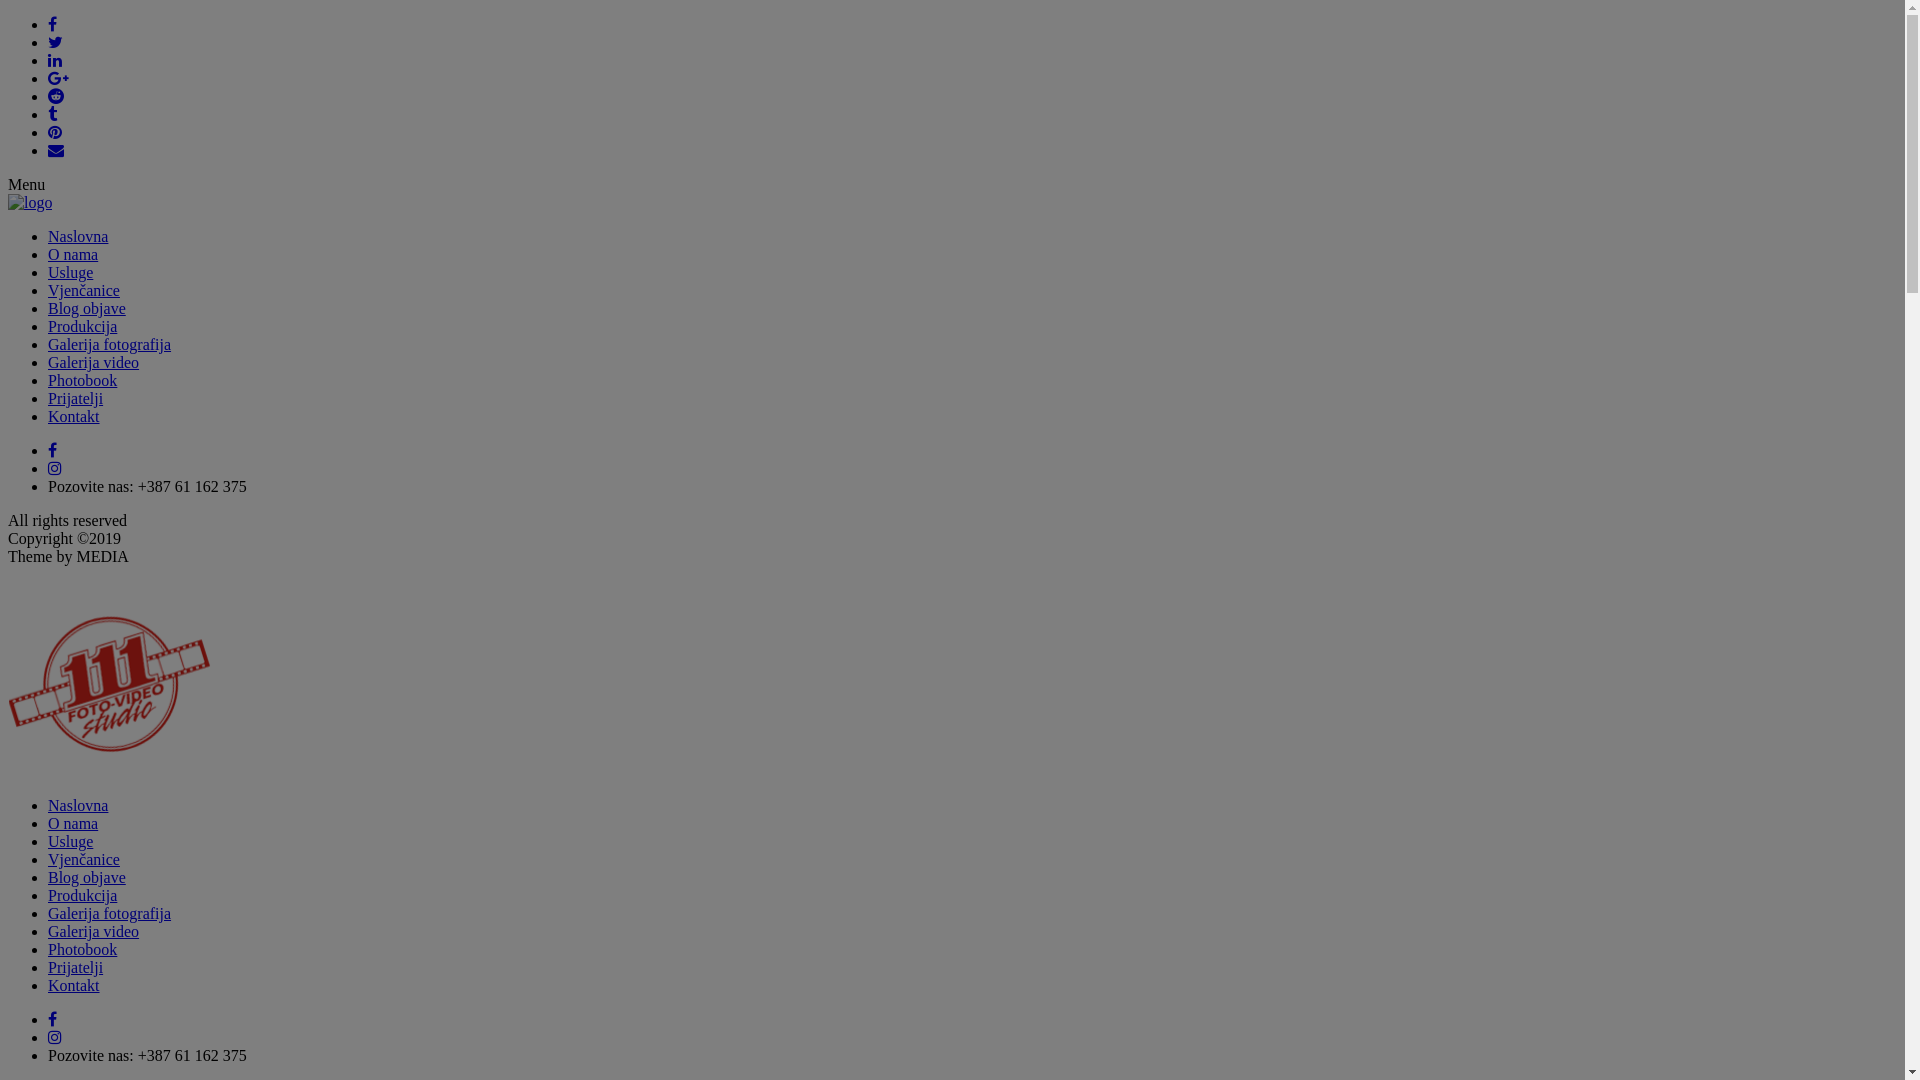  What do you see at coordinates (52, 1020) in the screenshot?
I see `Facebook` at bounding box center [52, 1020].